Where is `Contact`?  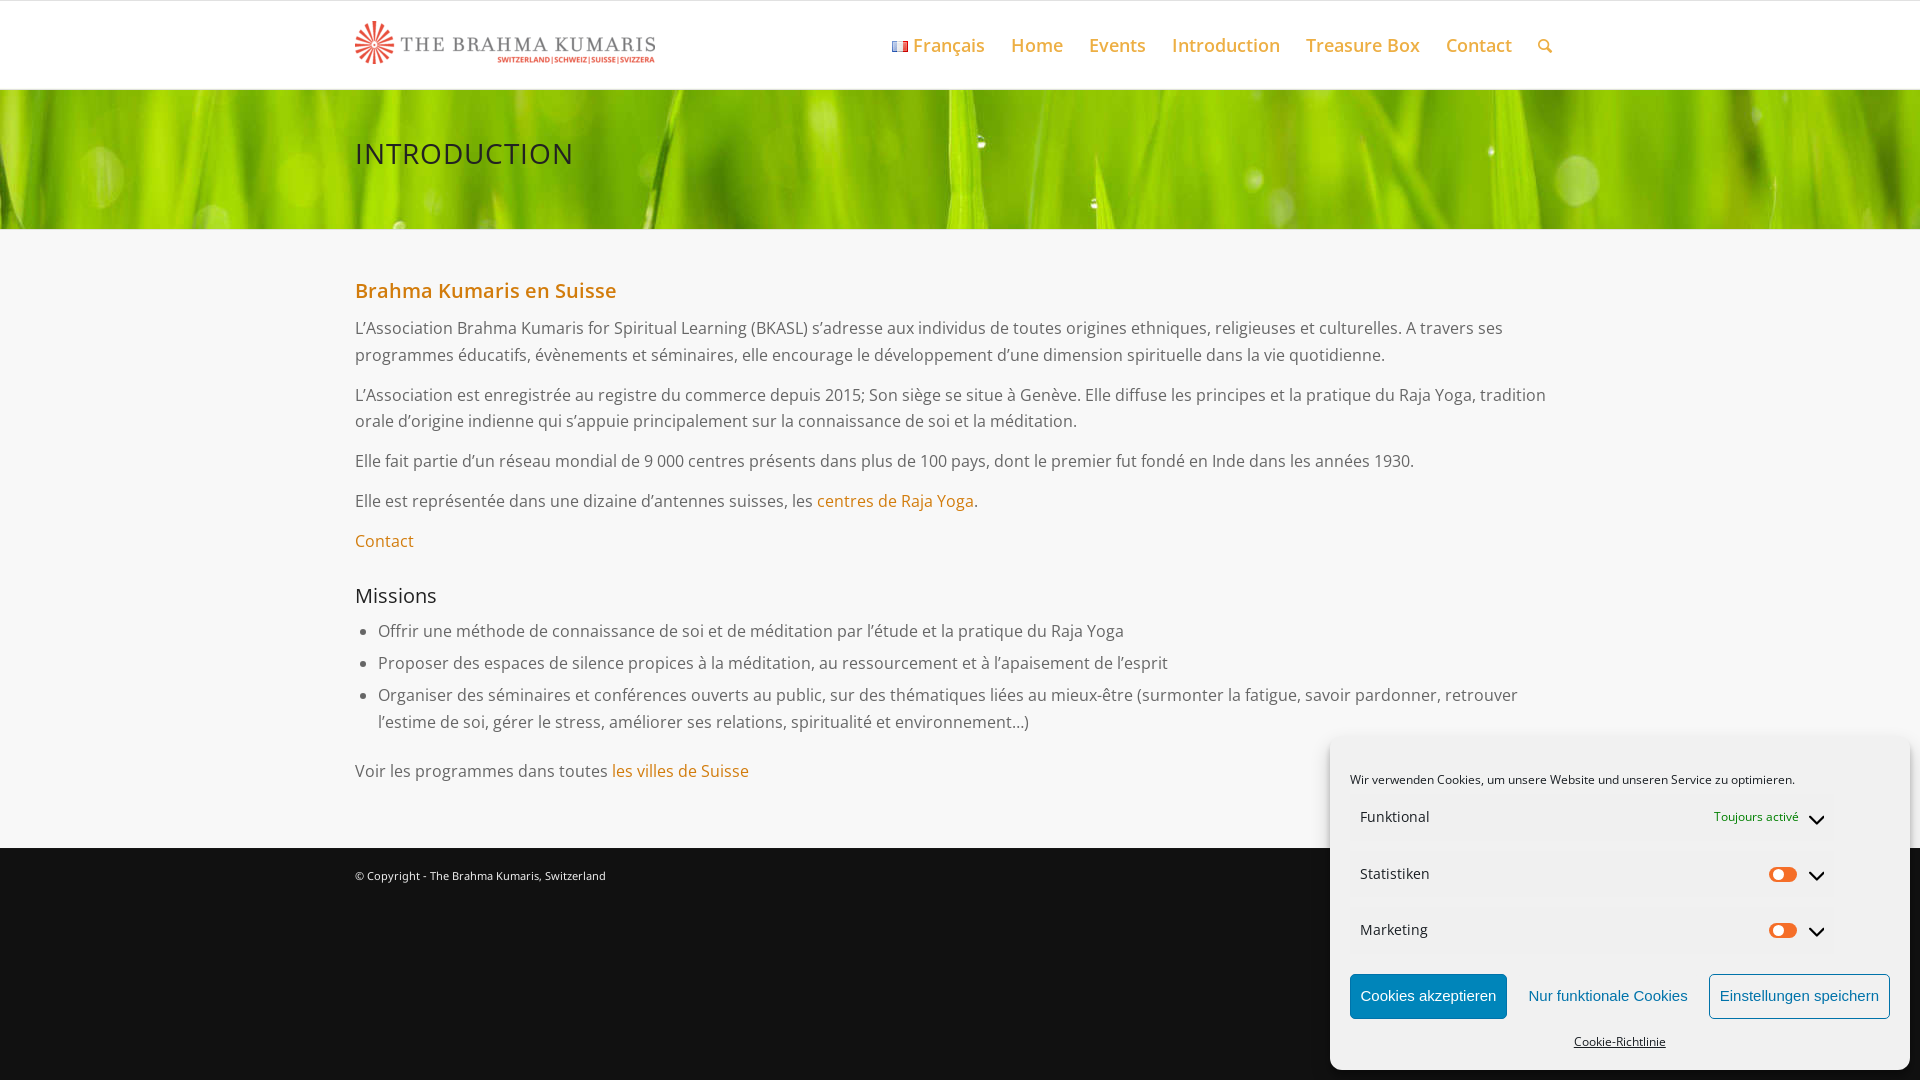 Contact is located at coordinates (384, 541).